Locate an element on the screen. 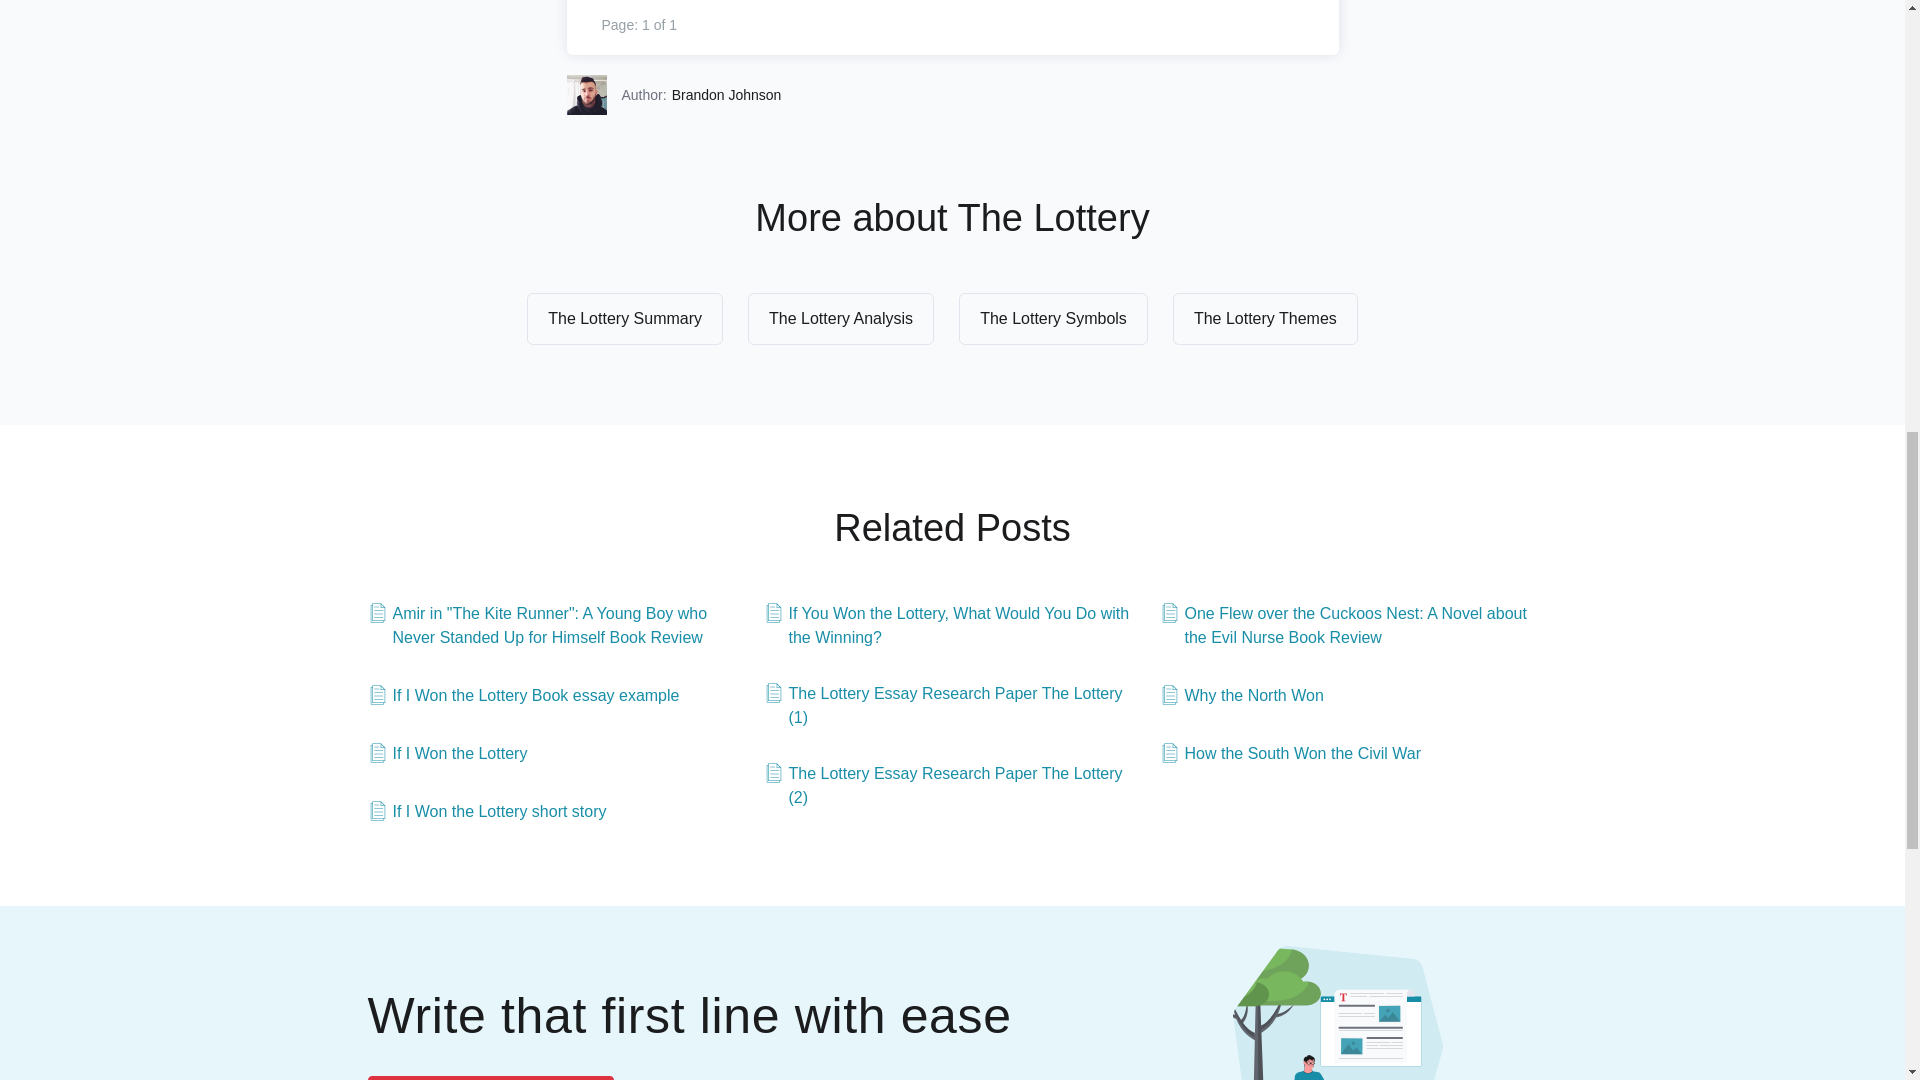  The Lottery Analysis is located at coordinates (840, 318).